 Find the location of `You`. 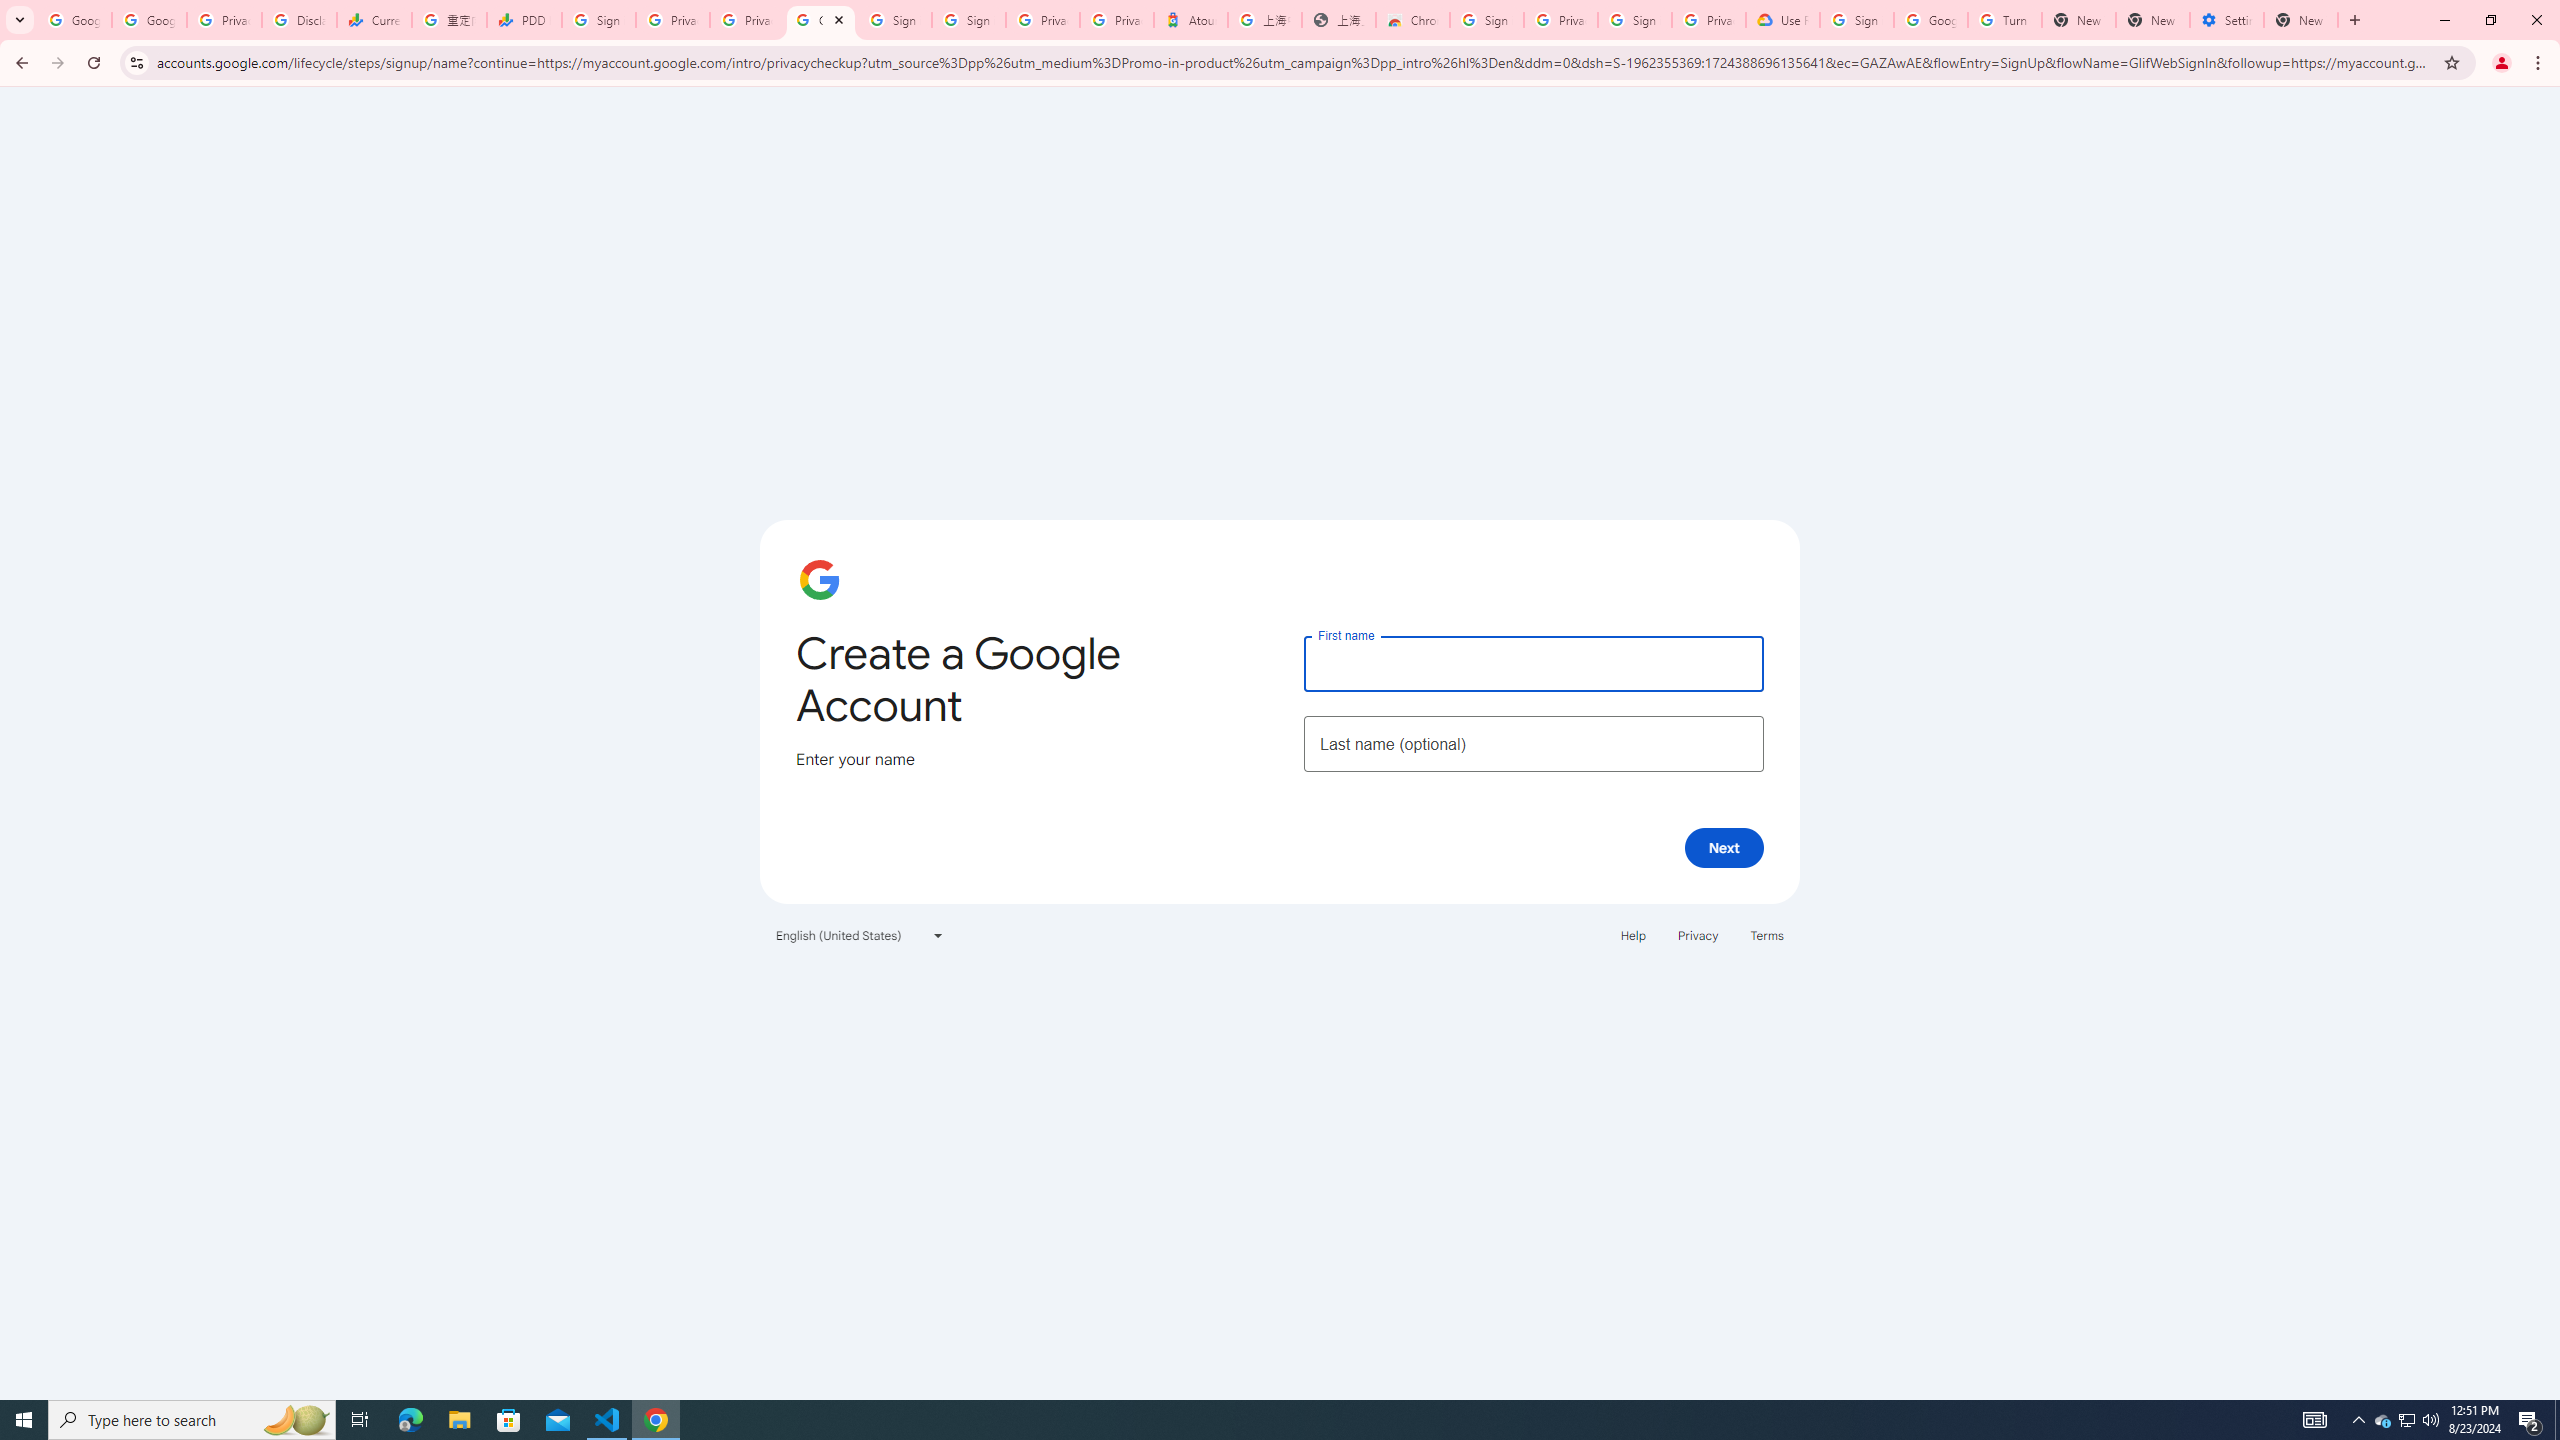

You is located at coordinates (2502, 63).